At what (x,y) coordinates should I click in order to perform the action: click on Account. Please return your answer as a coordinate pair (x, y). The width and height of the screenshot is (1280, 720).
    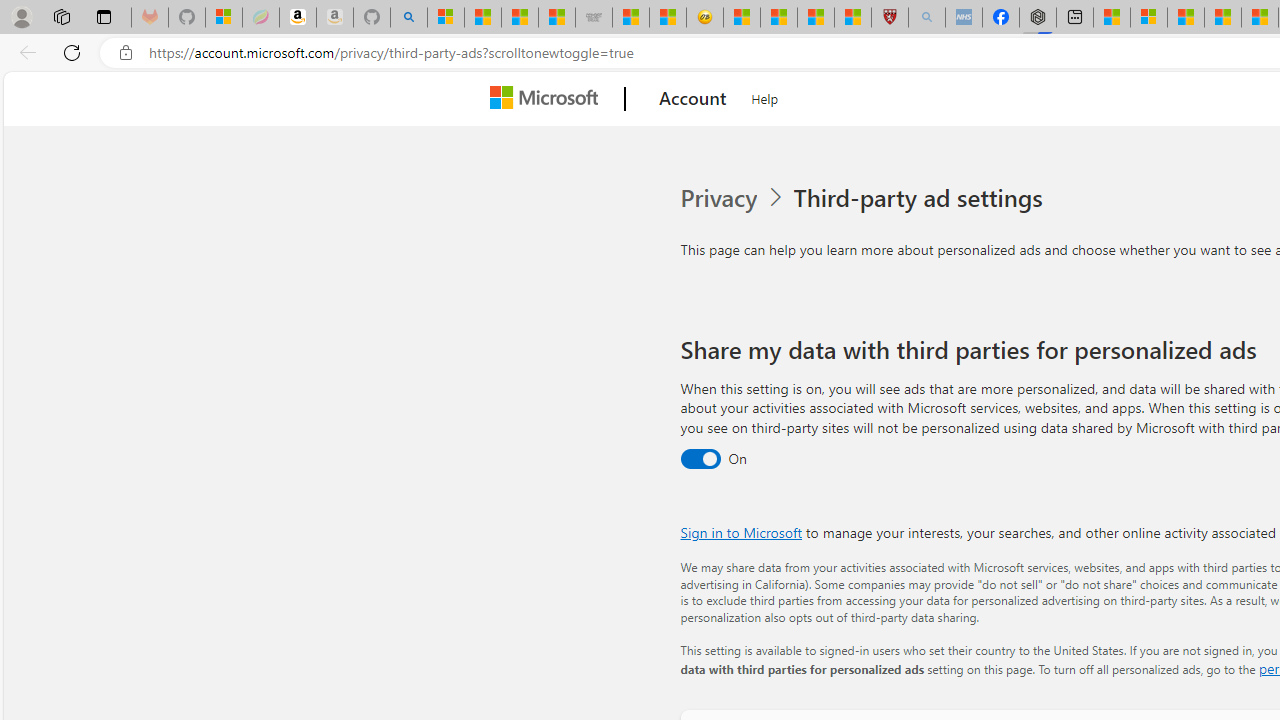
    Looking at the image, I should click on (692, 99).